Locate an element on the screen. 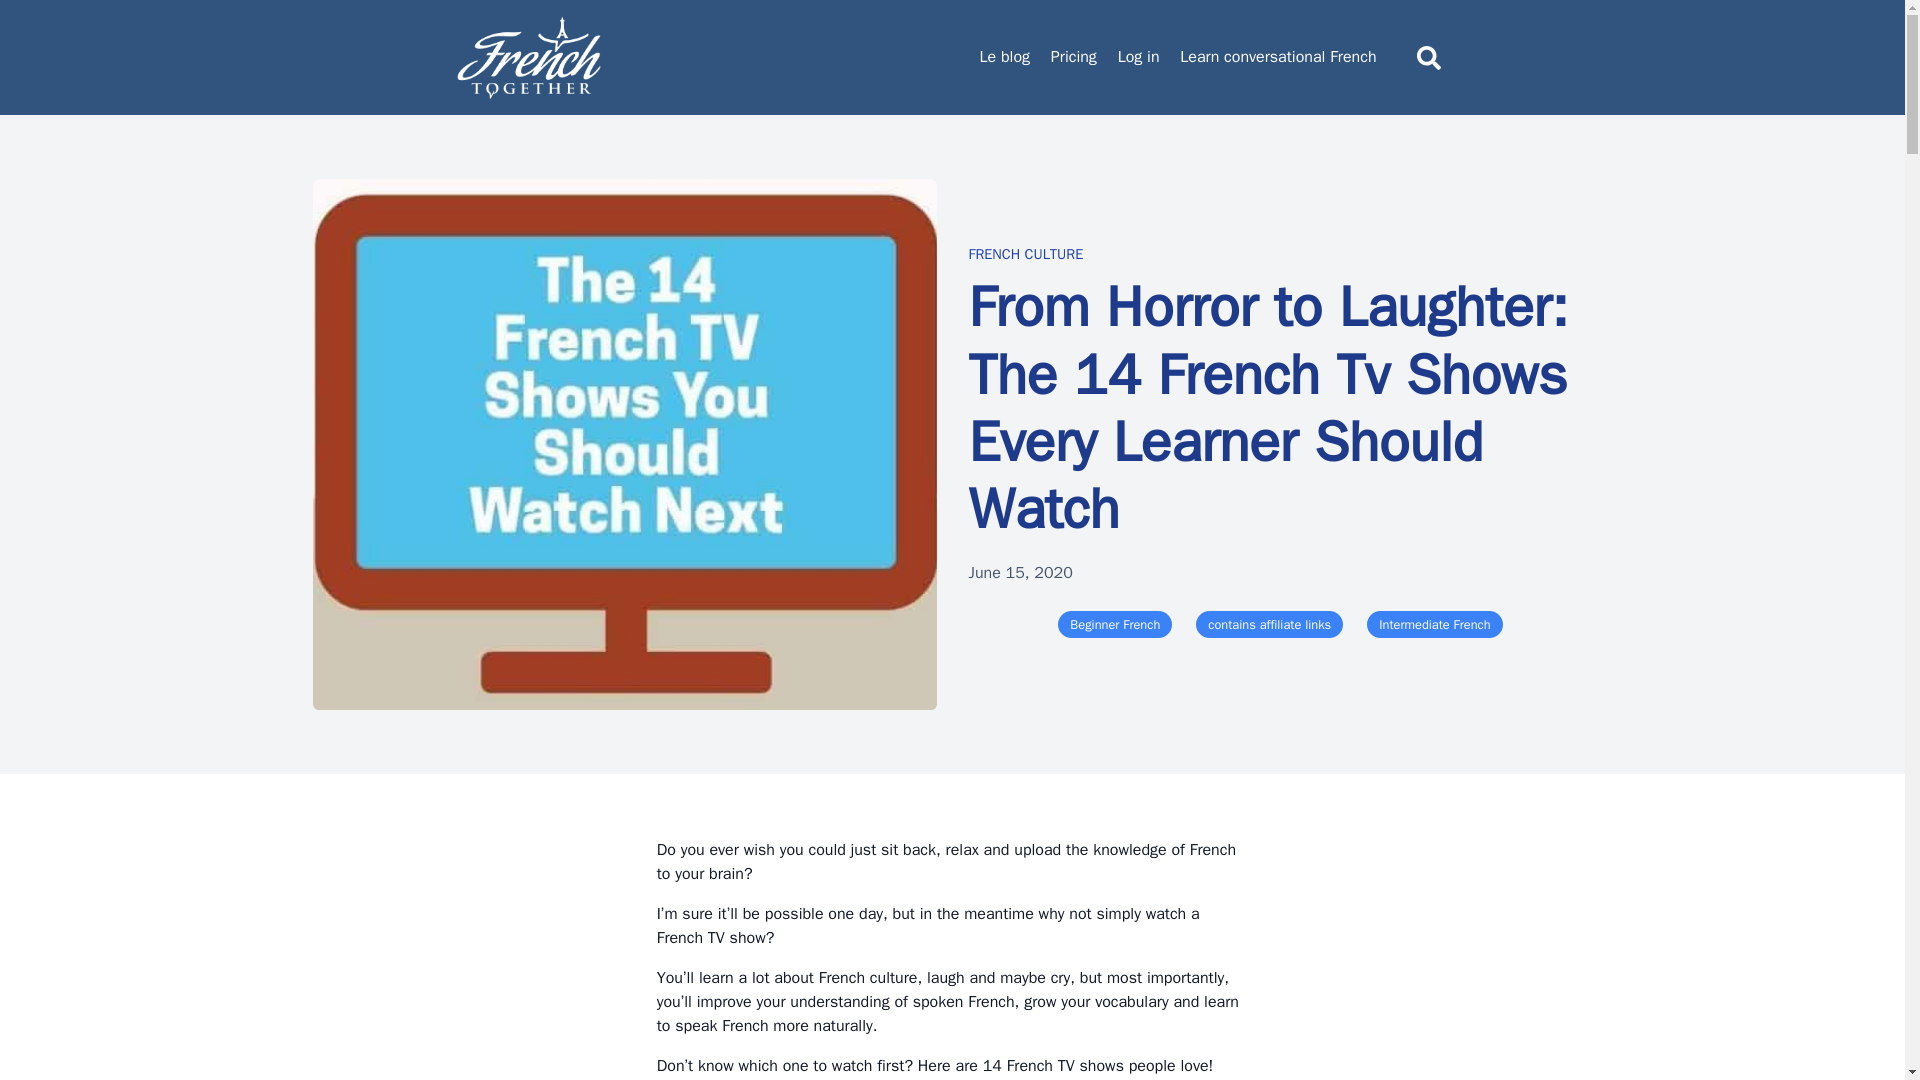 Image resolution: width=1920 pixels, height=1080 pixels. contains affiliate links is located at coordinates (1269, 624).